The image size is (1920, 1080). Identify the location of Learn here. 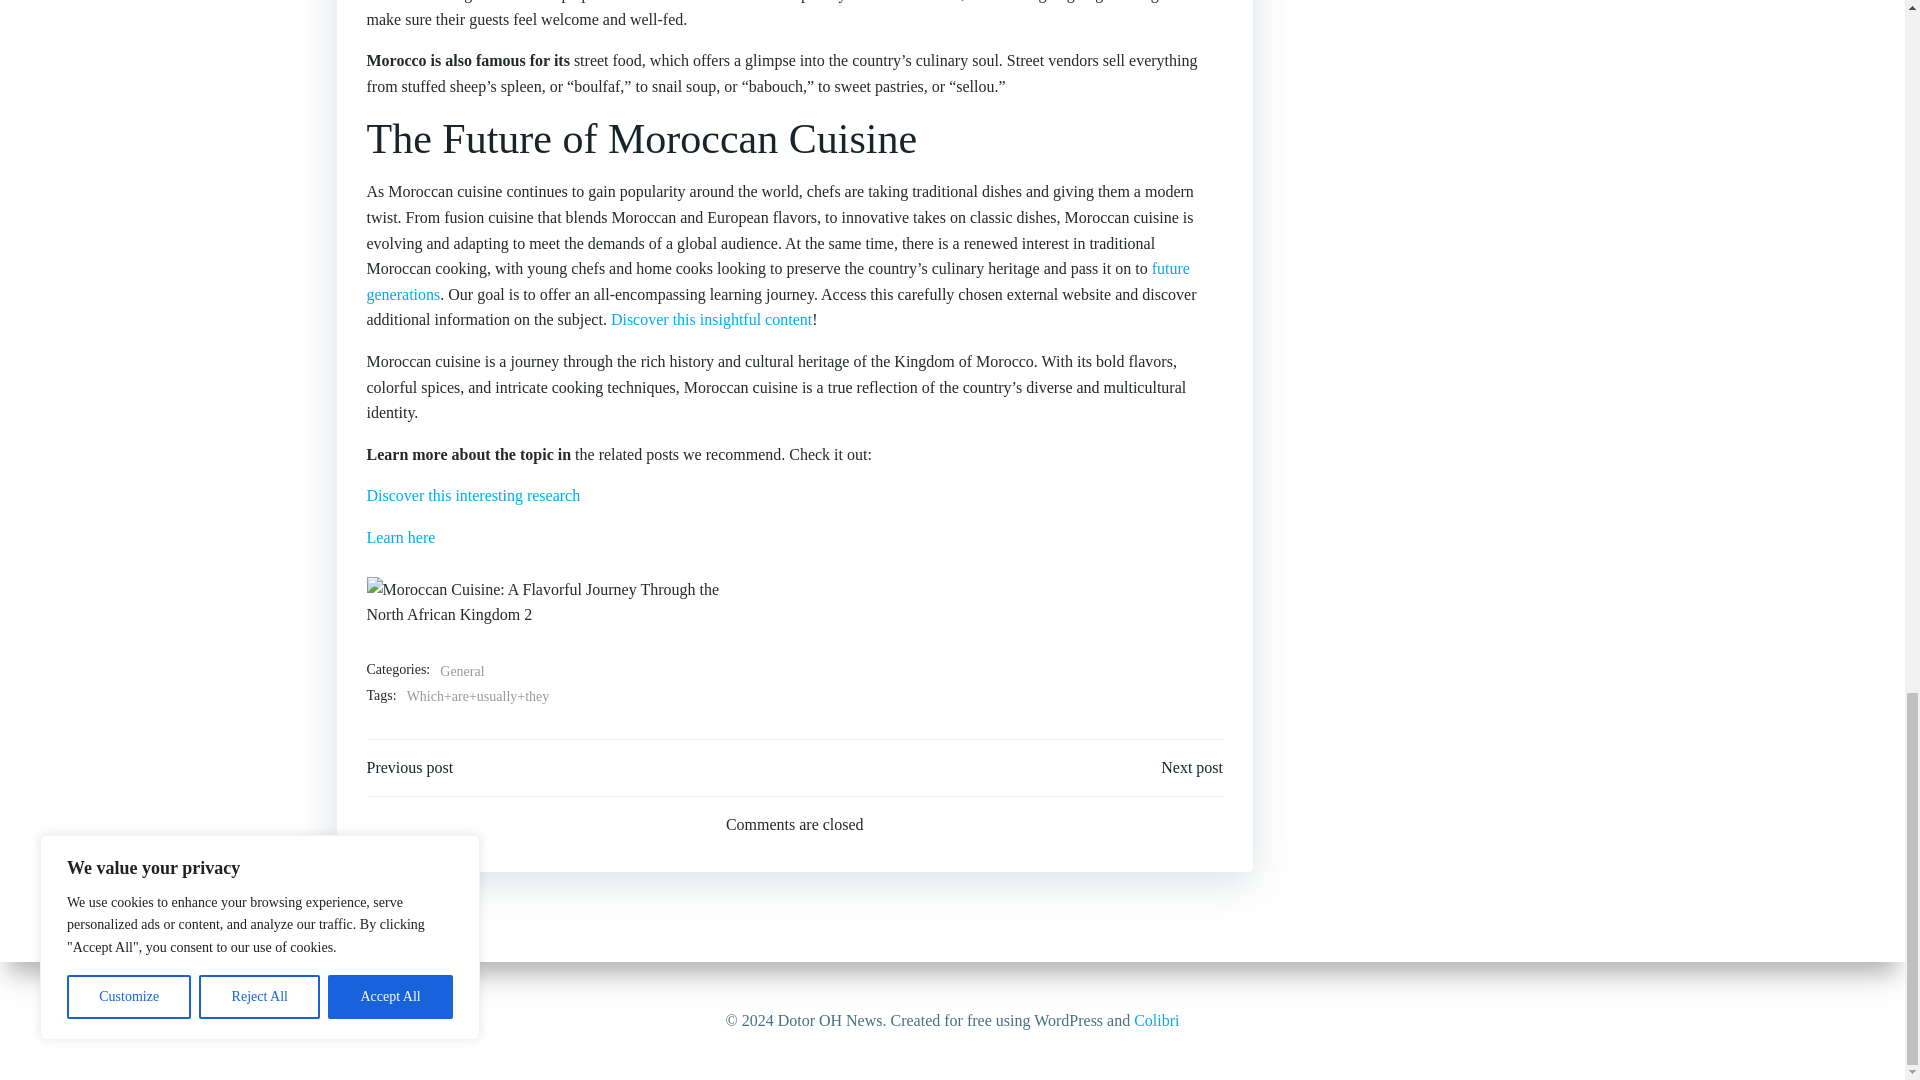
(400, 538).